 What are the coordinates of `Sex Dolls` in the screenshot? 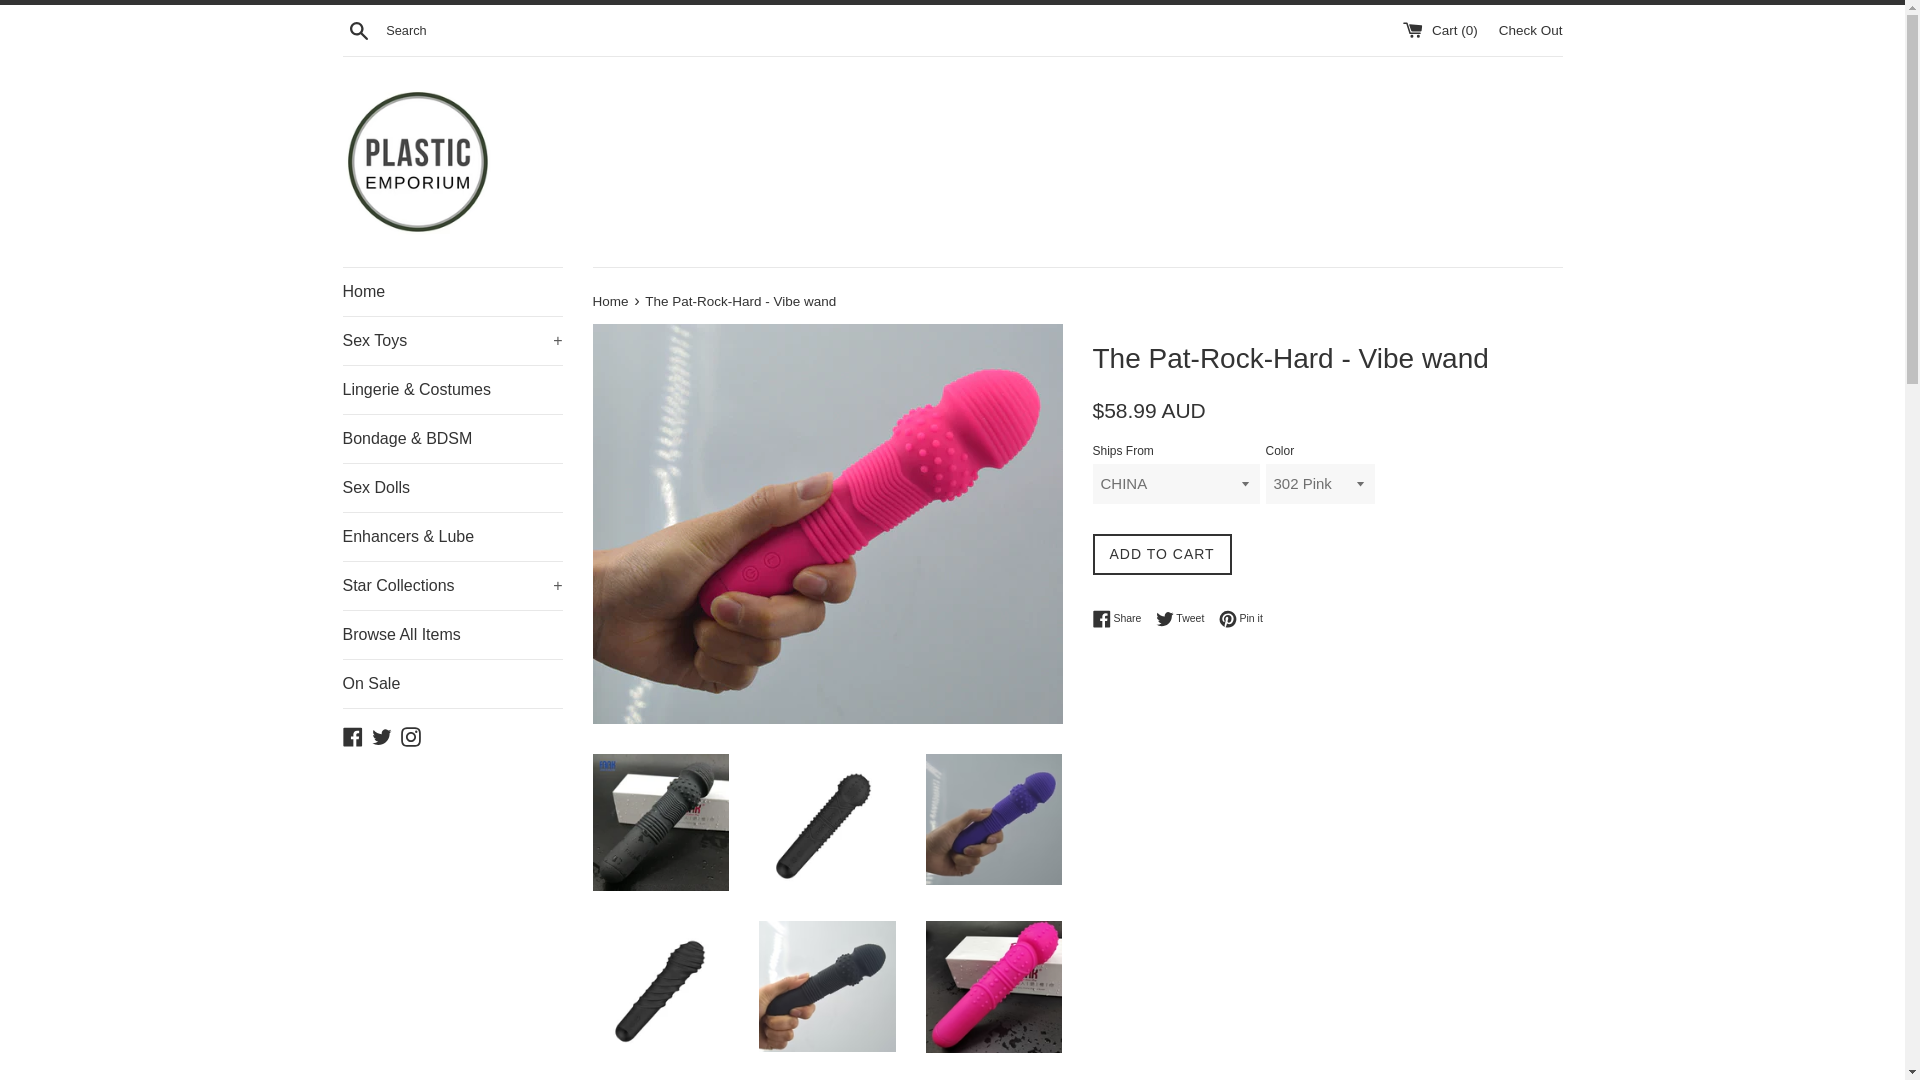 It's located at (452, 488).